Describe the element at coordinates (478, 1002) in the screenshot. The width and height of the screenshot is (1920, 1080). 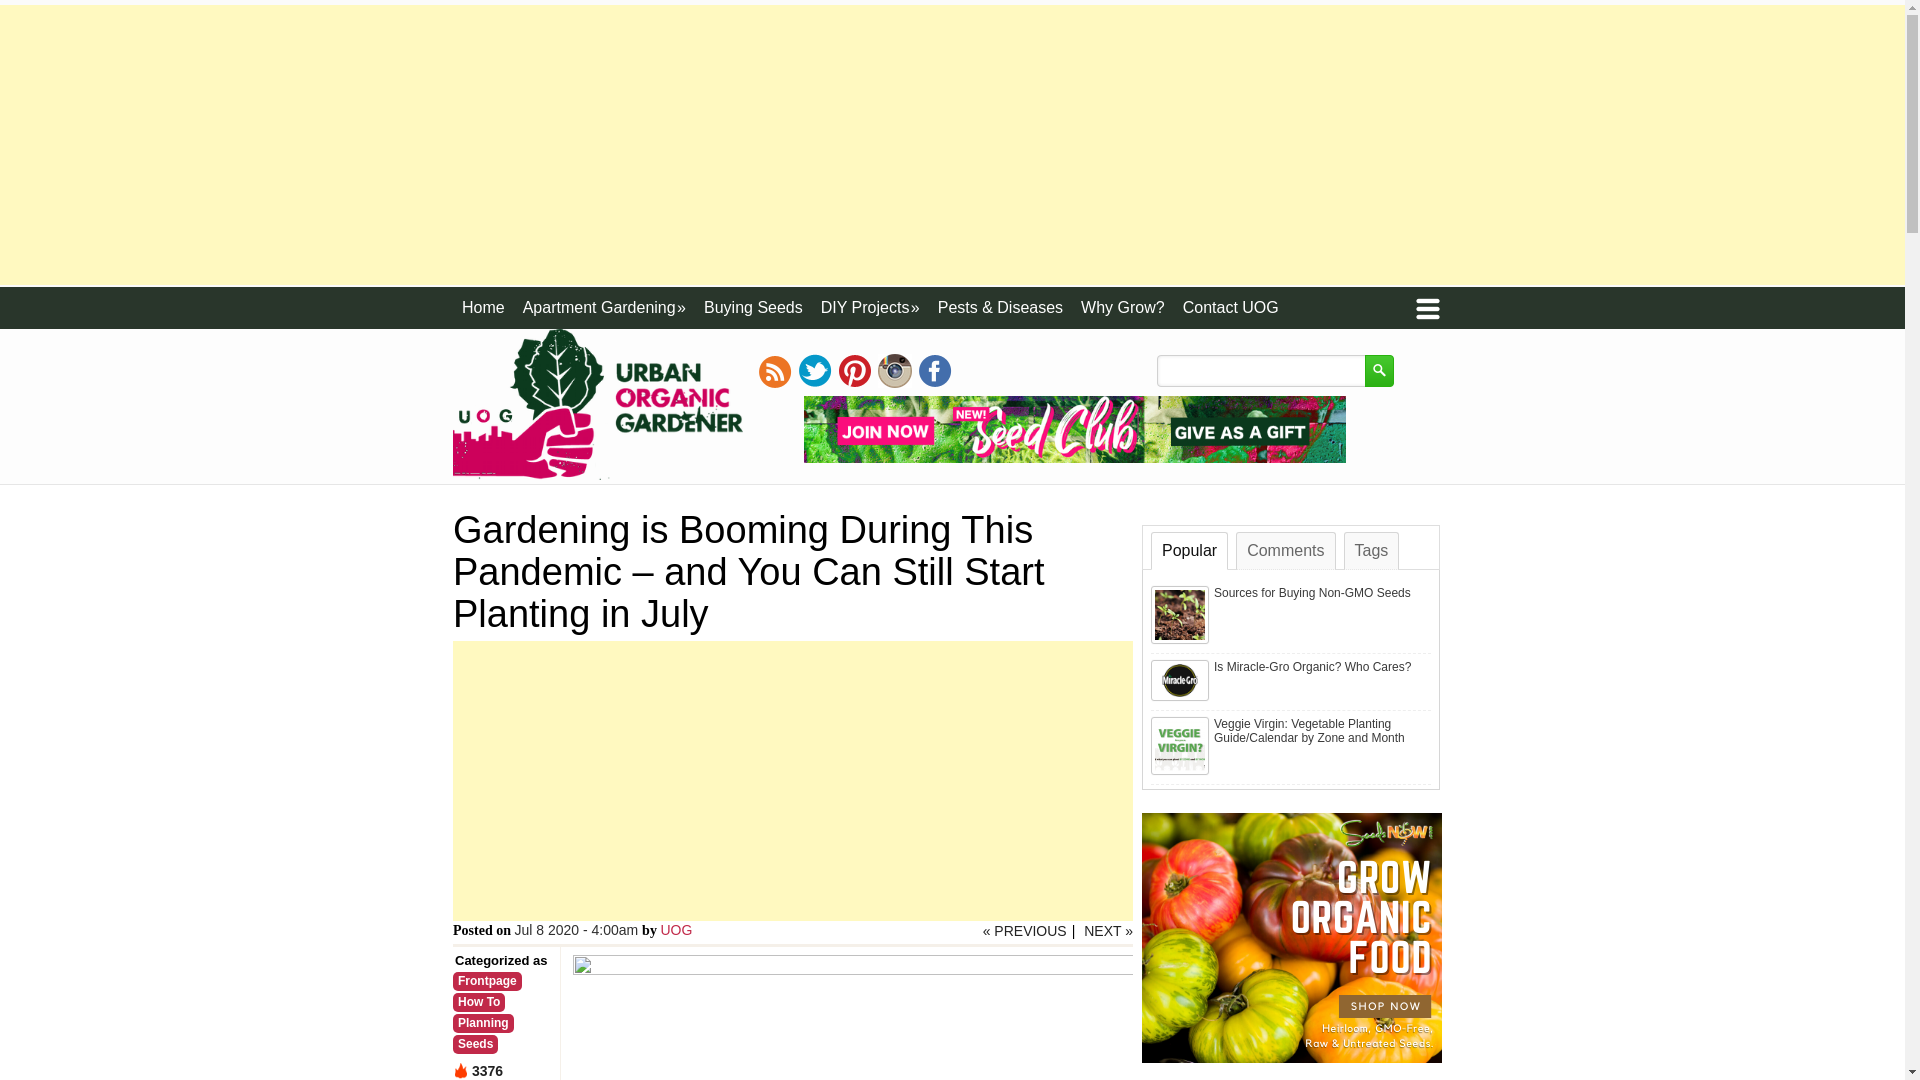
I see `How To` at that location.